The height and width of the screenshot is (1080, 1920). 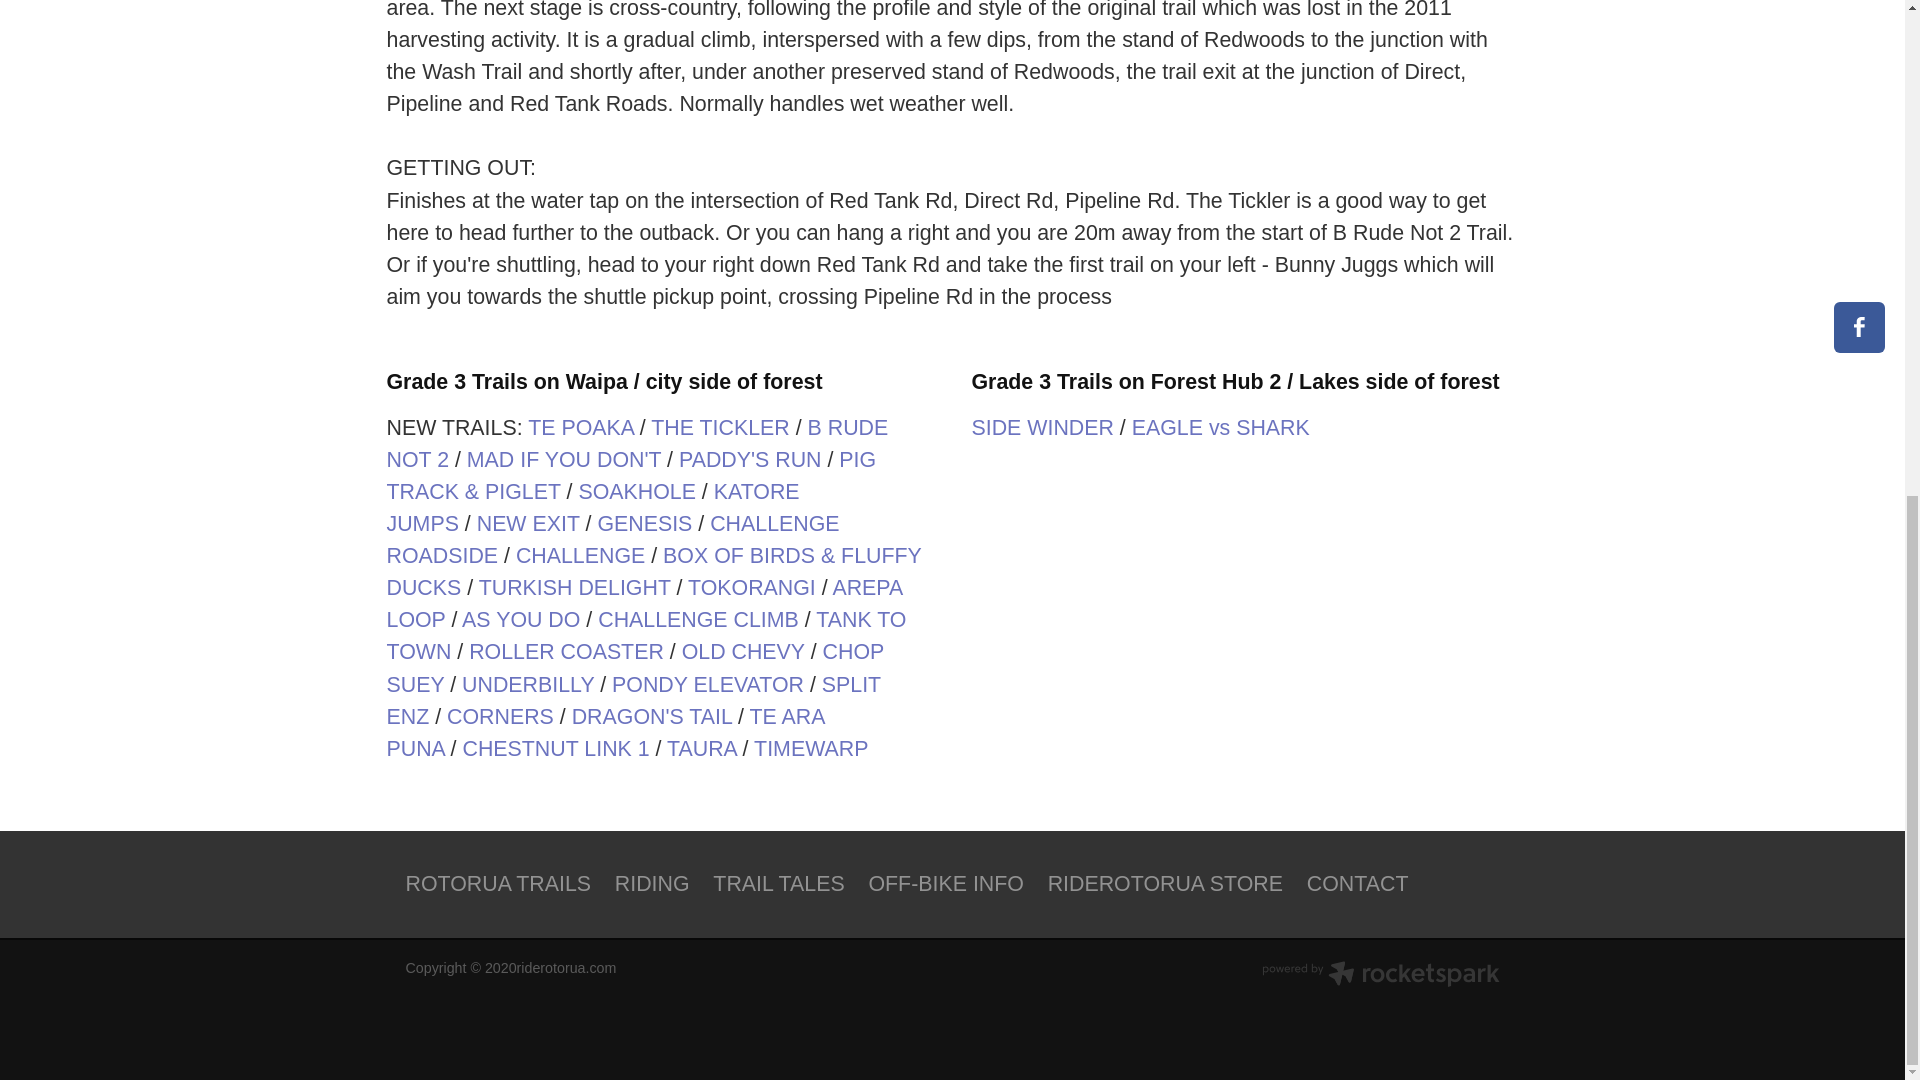 I want to click on SOAKHOLE, so click(x=636, y=492).